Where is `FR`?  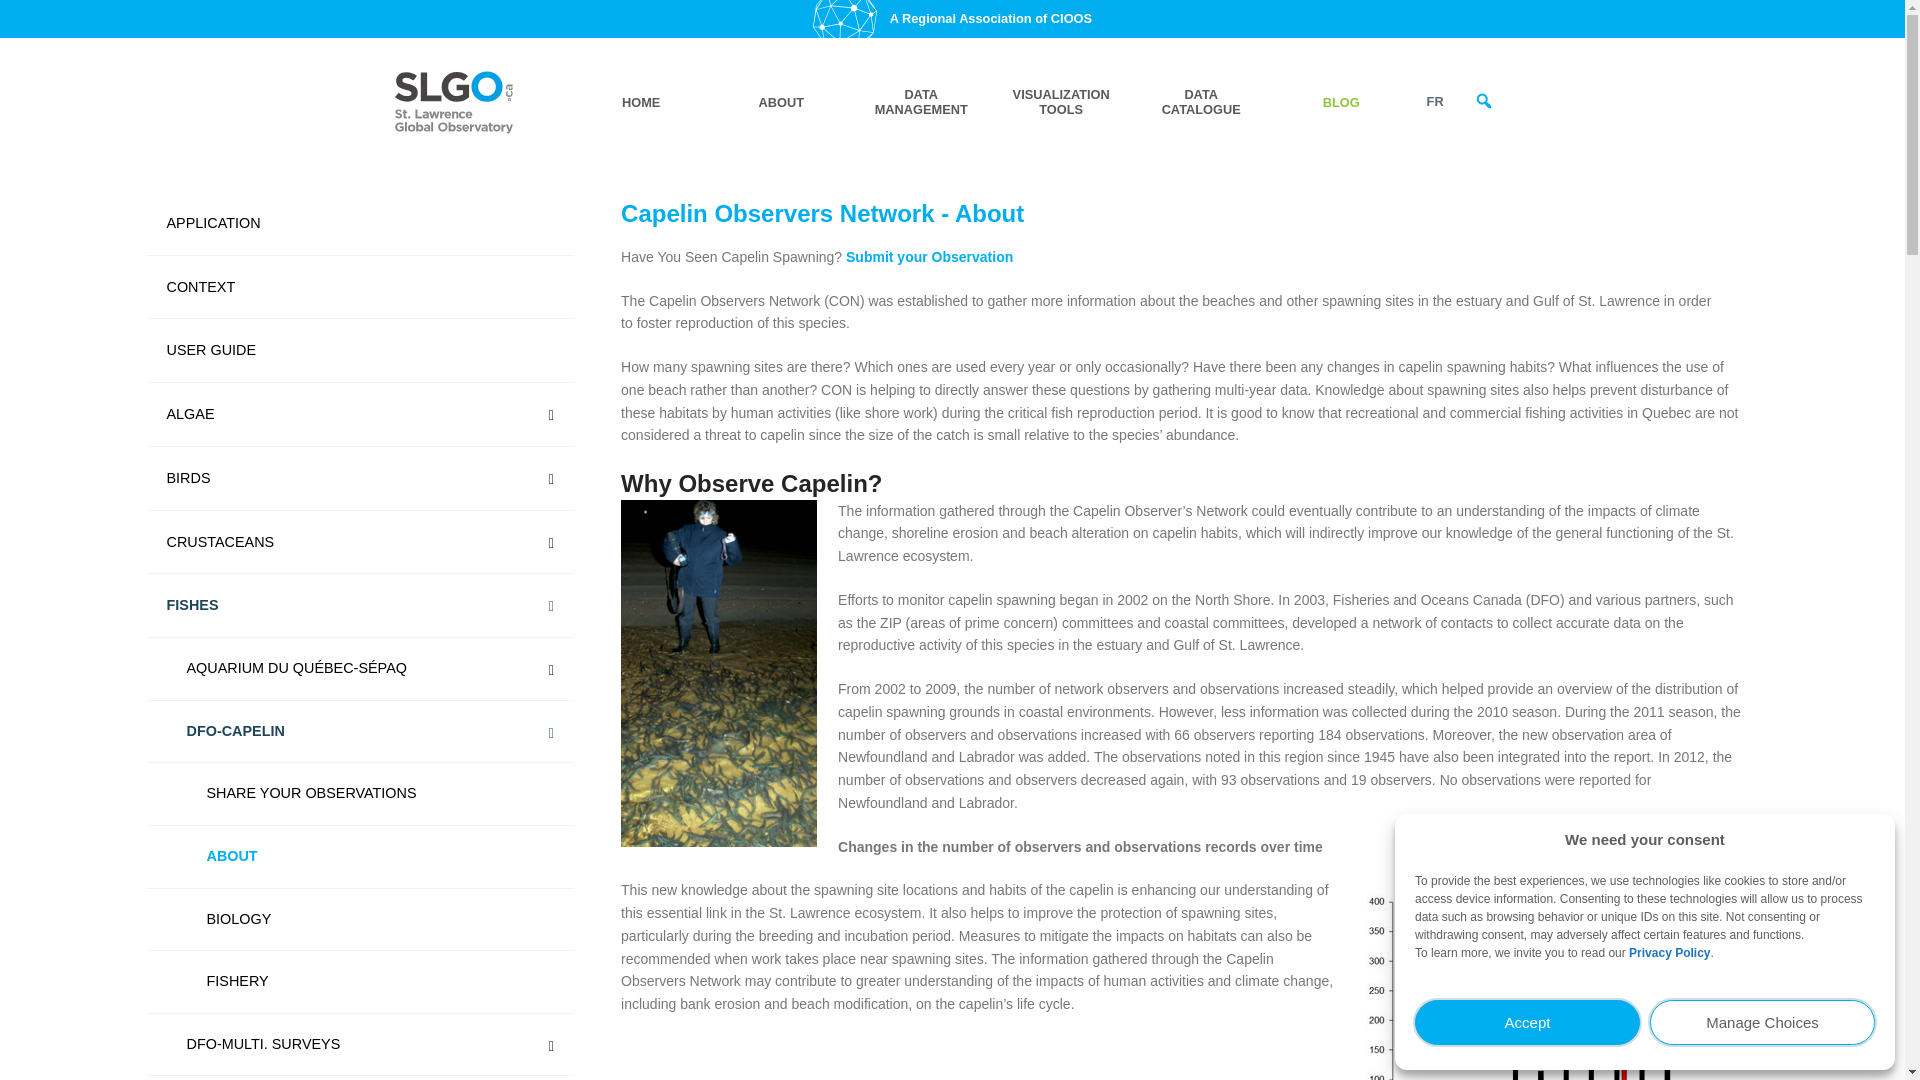
FR is located at coordinates (1435, 102).